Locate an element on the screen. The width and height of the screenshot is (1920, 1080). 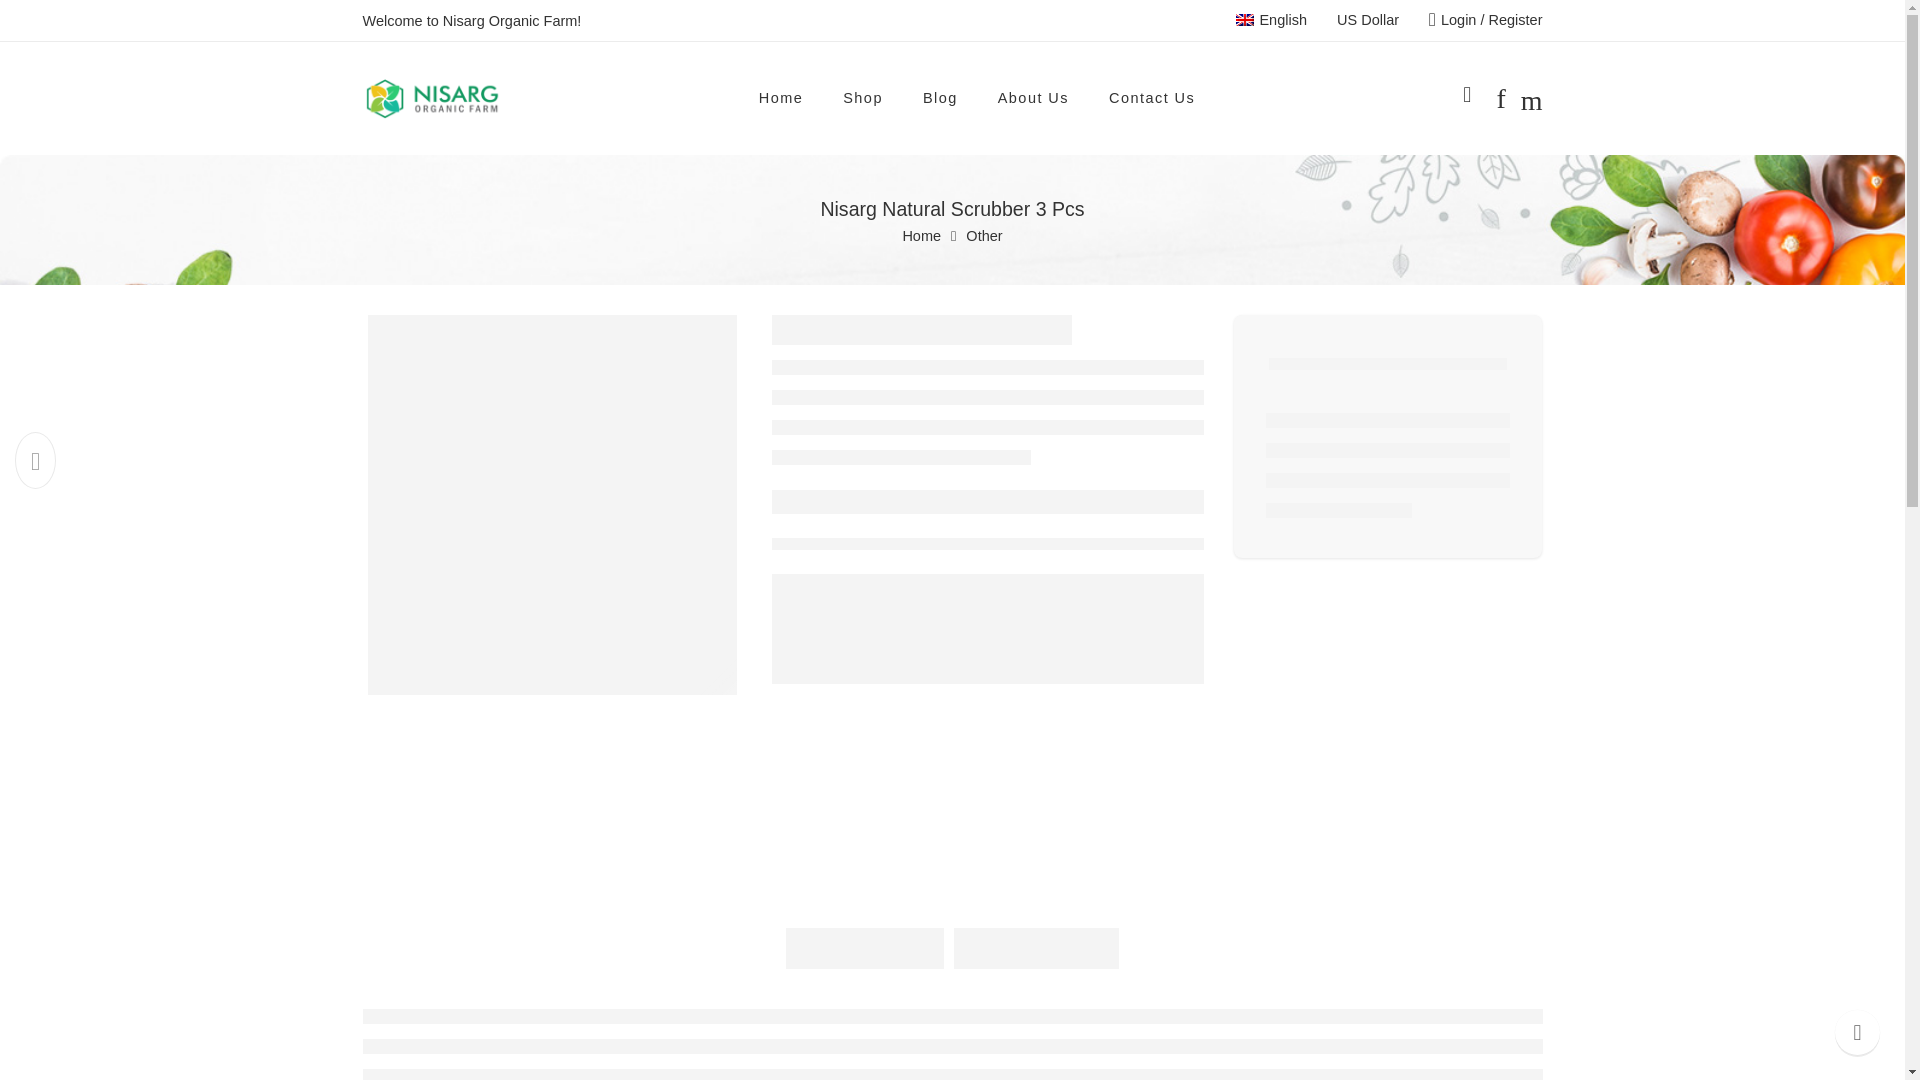
Home is located at coordinates (921, 236).